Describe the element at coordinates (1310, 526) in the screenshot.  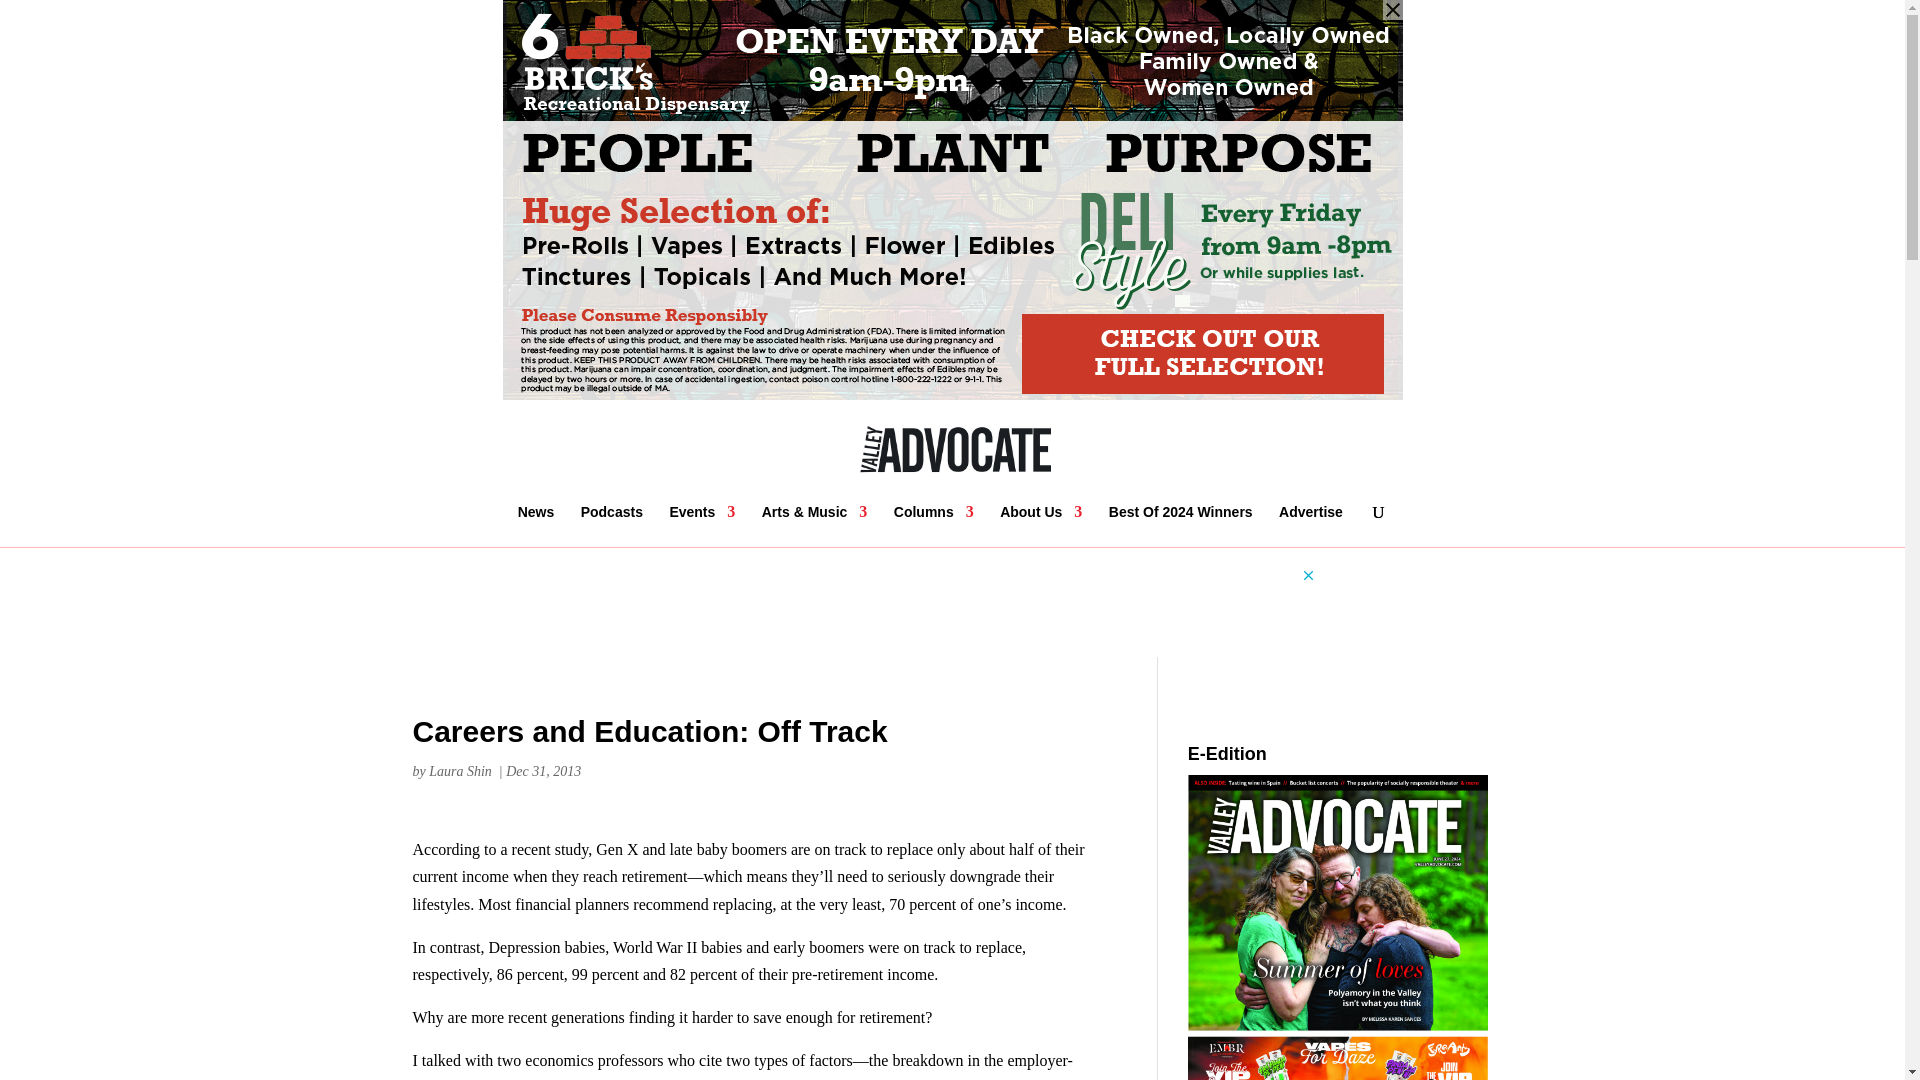
I see `Advertise` at that location.